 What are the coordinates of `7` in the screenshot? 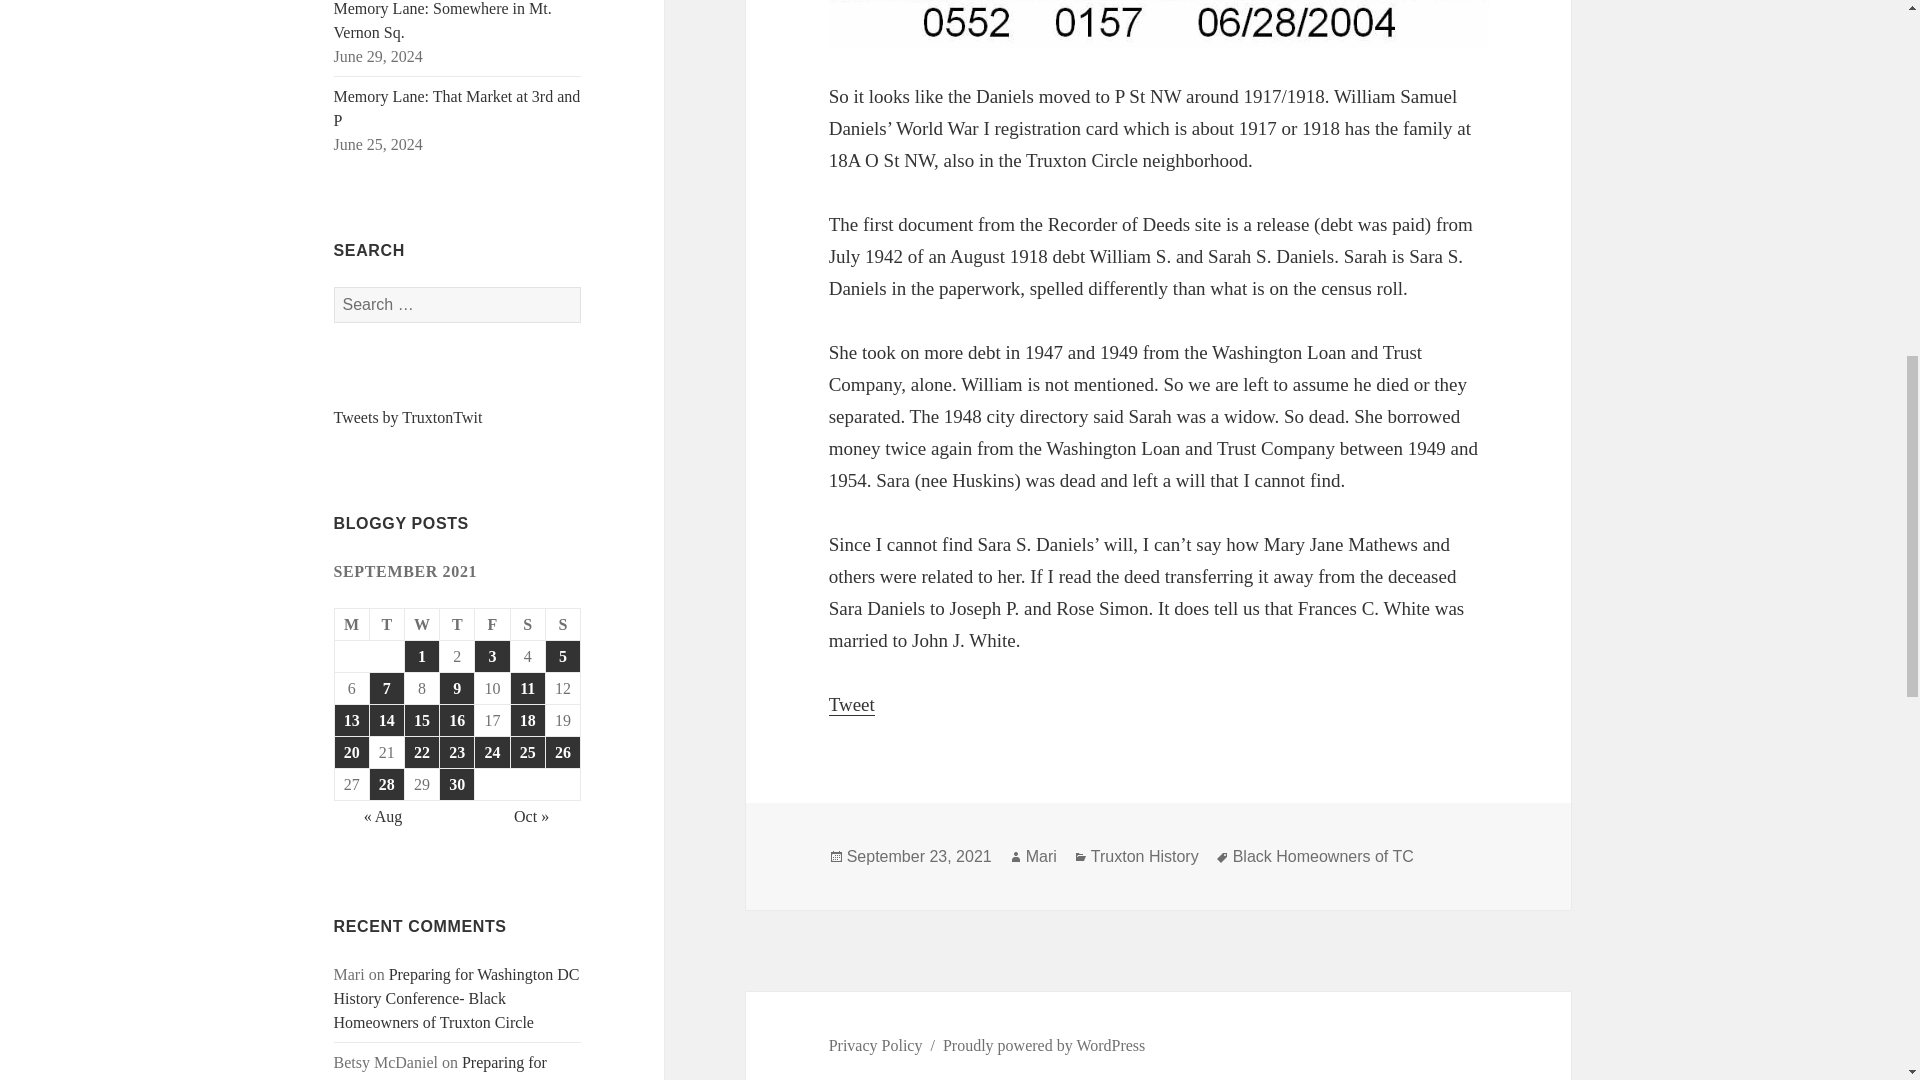 It's located at (386, 688).